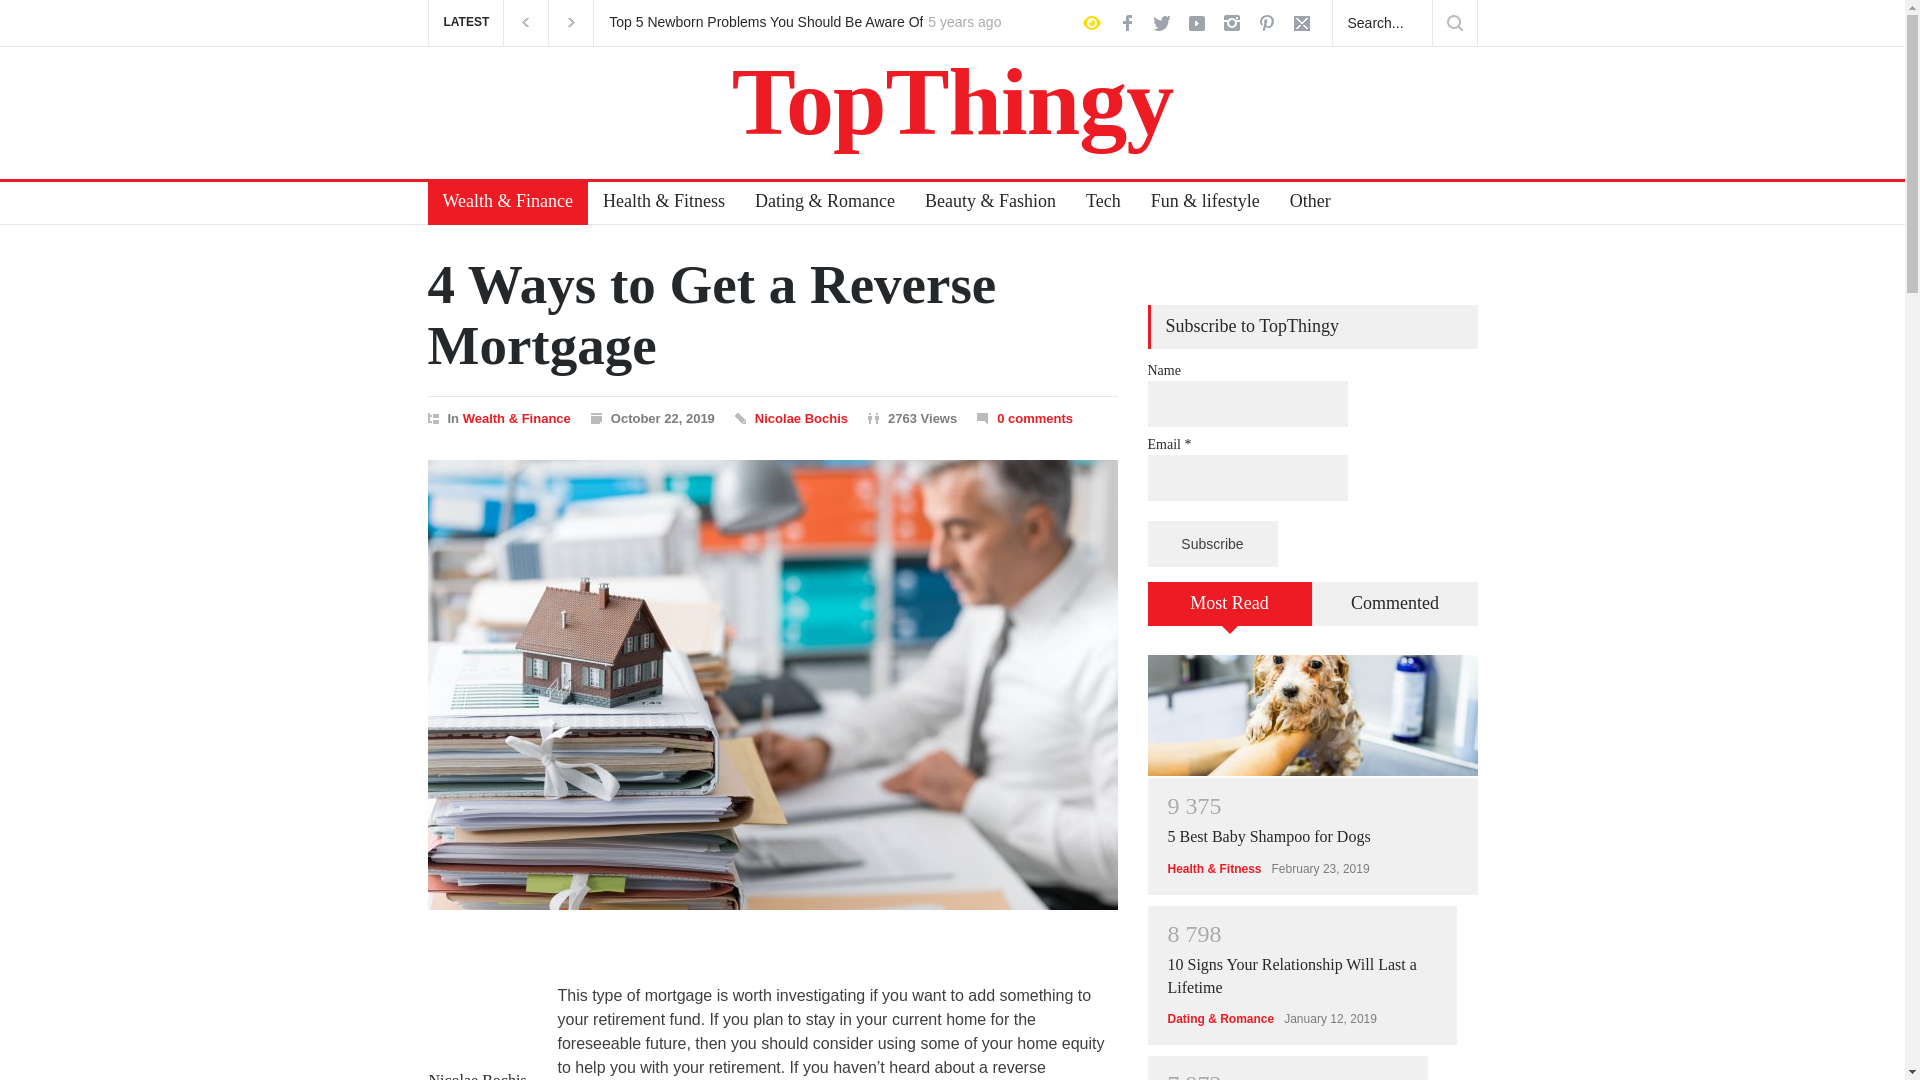 The height and width of the screenshot is (1080, 1920). Describe the element at coordinates (478, 1010) in the screenshot. I see `Nicolae Bochis` at that location.